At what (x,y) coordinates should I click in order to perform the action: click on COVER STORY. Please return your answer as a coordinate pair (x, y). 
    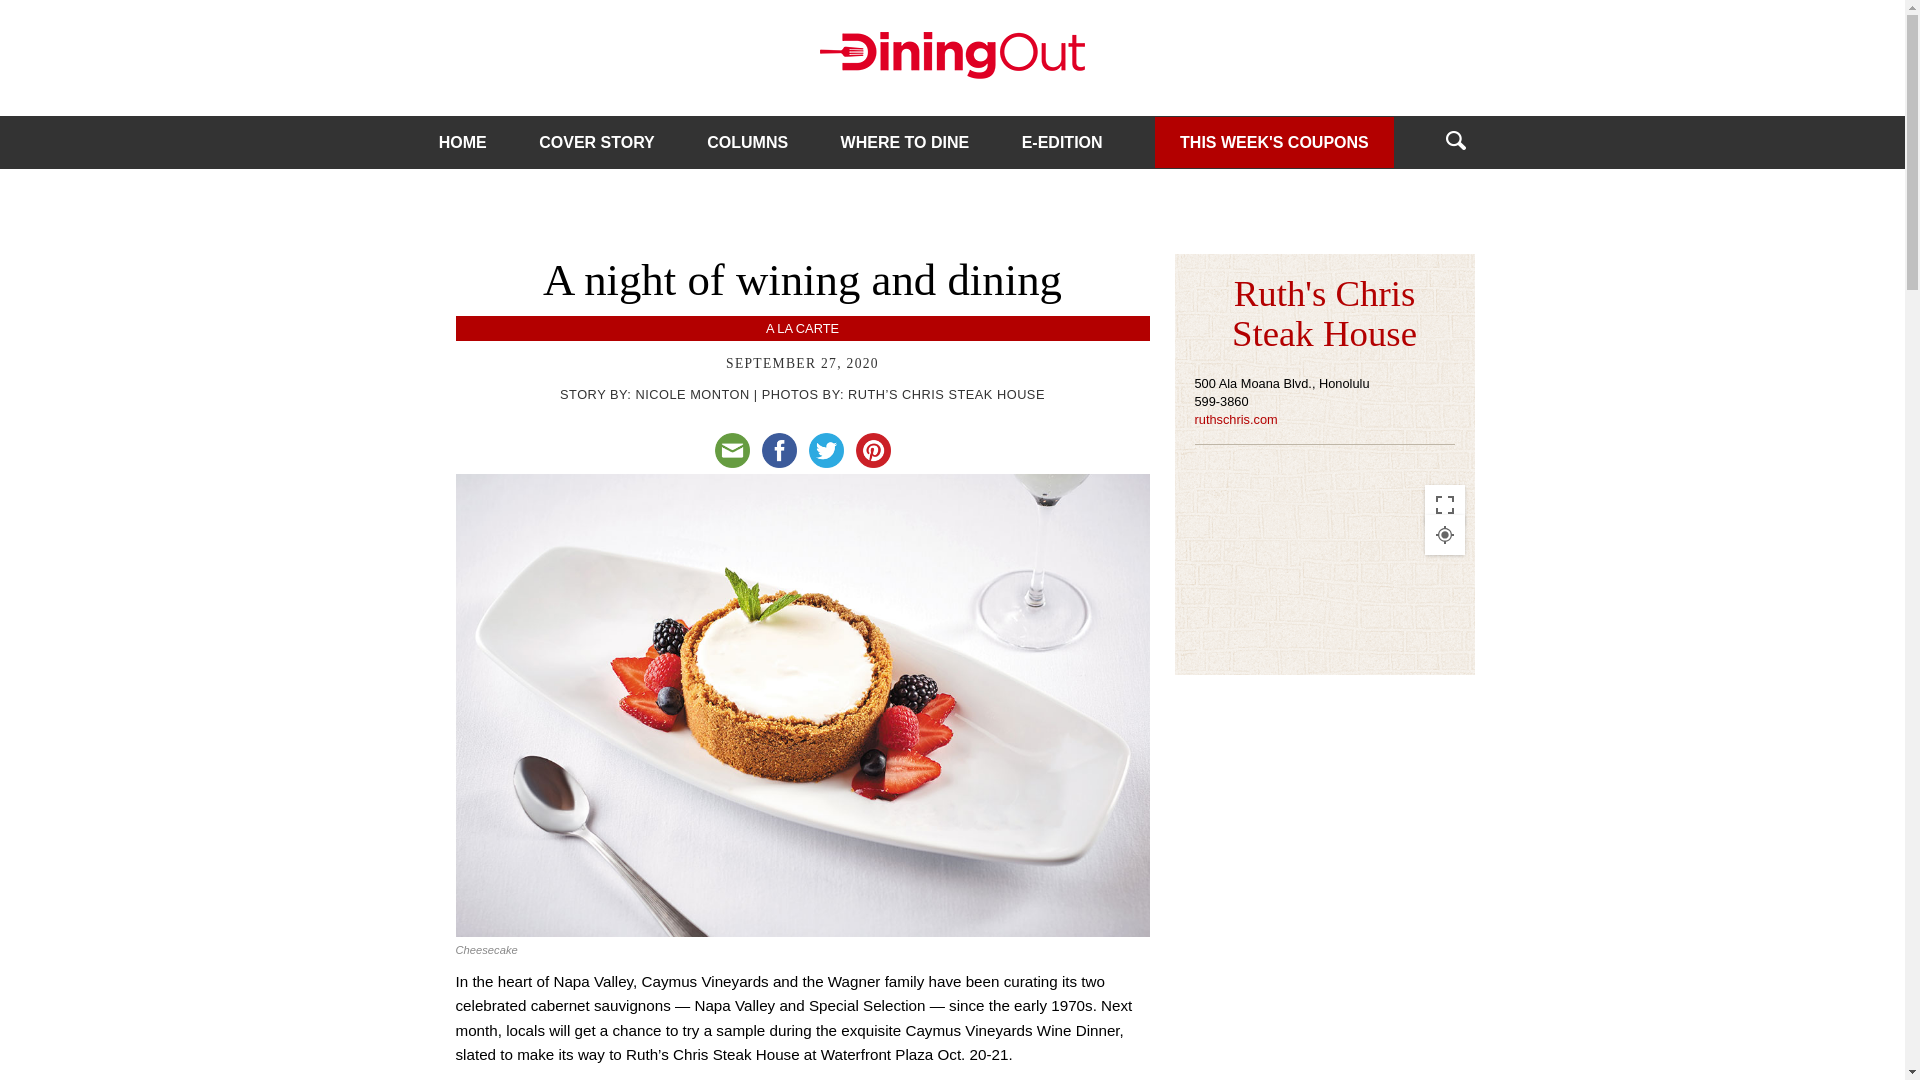
    Looking at the image, I should click on (596, 142).